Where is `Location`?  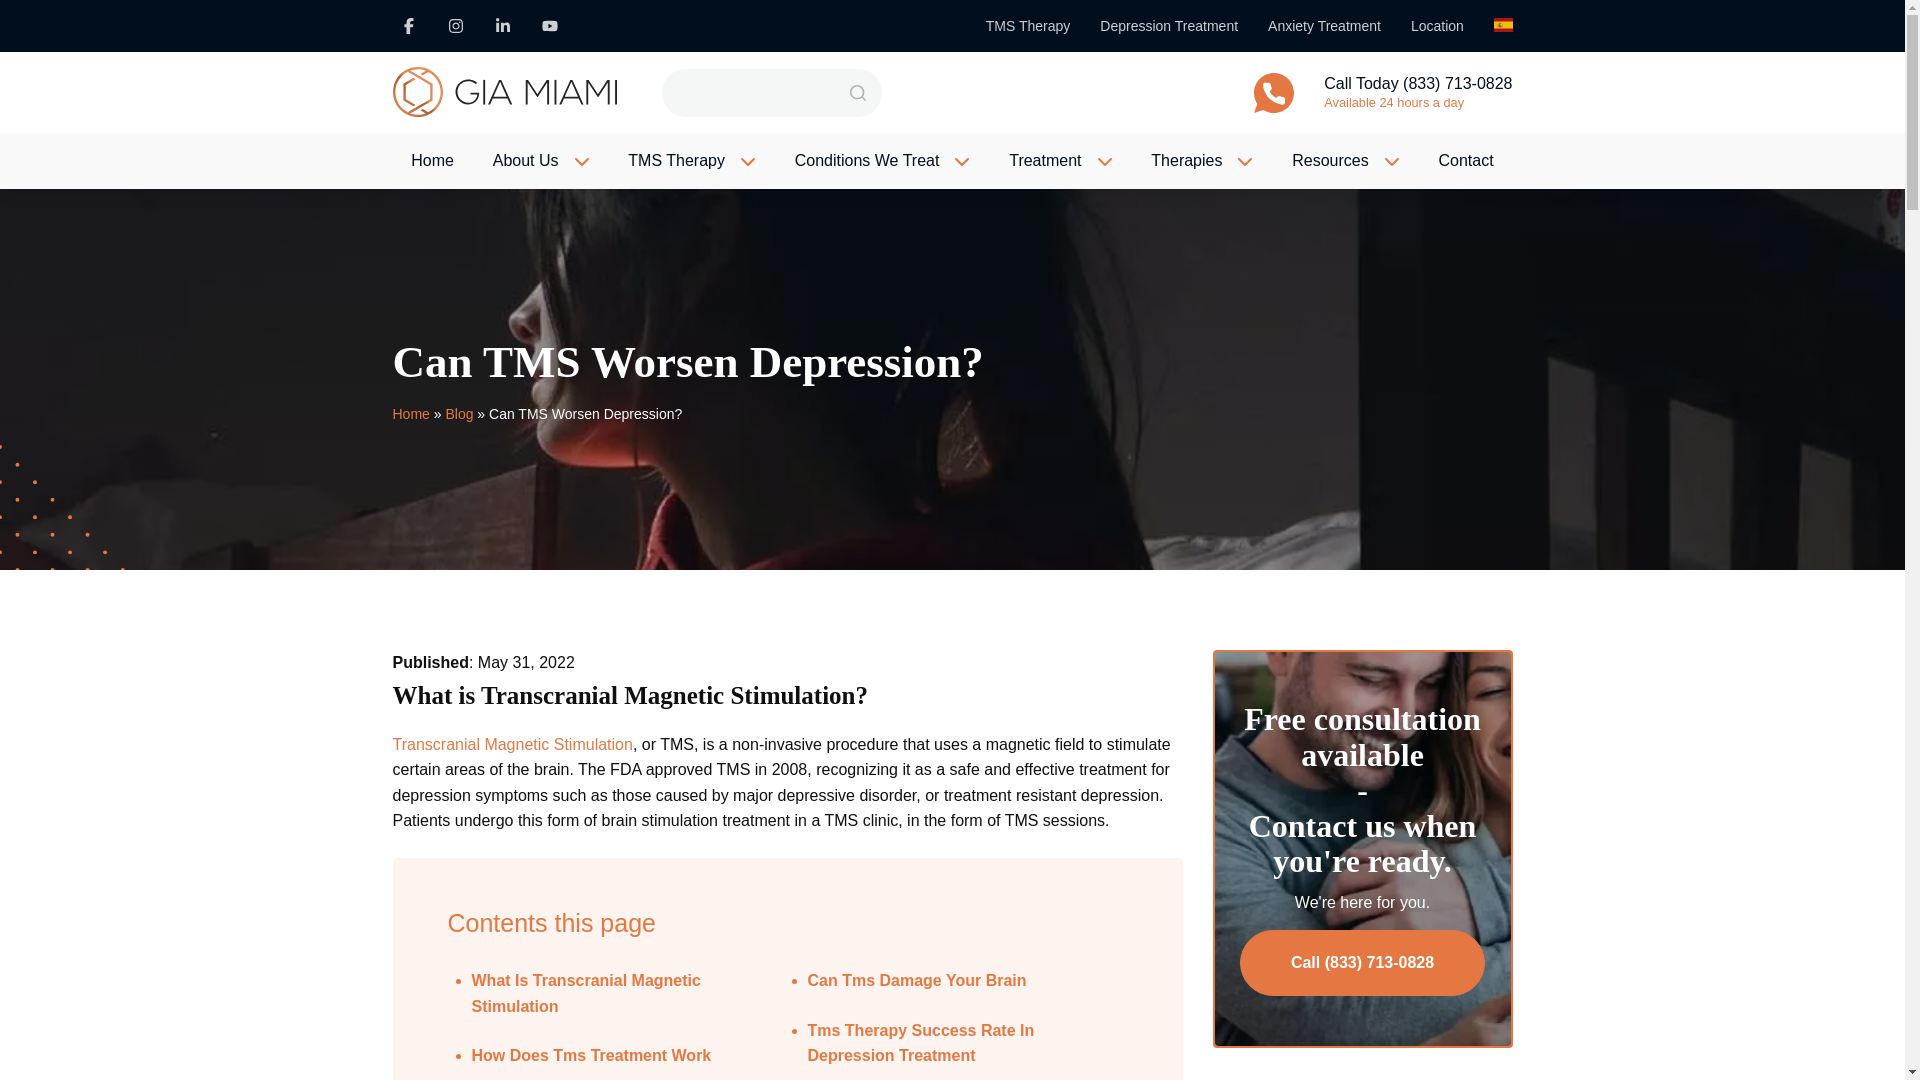
Location is located at coordinates (1437, 26).